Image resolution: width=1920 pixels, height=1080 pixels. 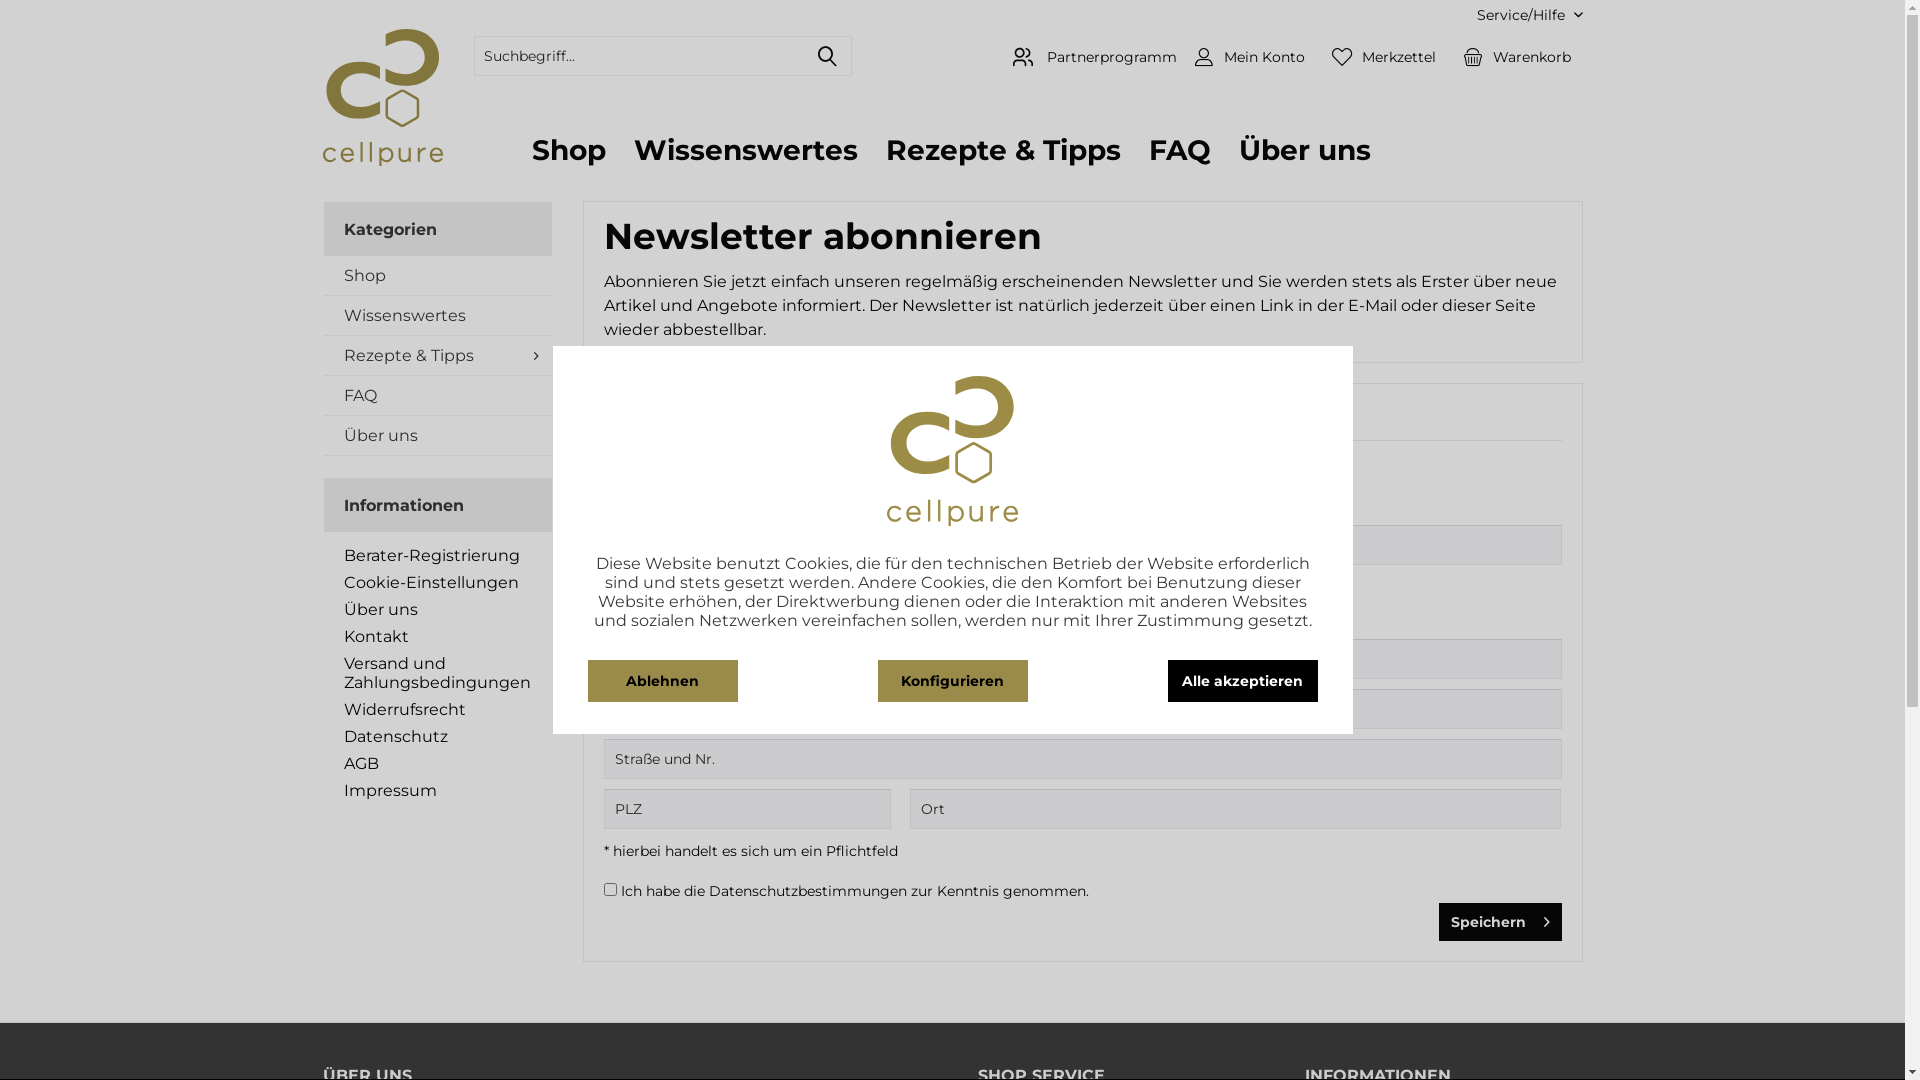 What do you see at coordinates (807, 891) in the screenshot?
I see `Datenschutzbestimmungen` at bounding box center [807, 891].